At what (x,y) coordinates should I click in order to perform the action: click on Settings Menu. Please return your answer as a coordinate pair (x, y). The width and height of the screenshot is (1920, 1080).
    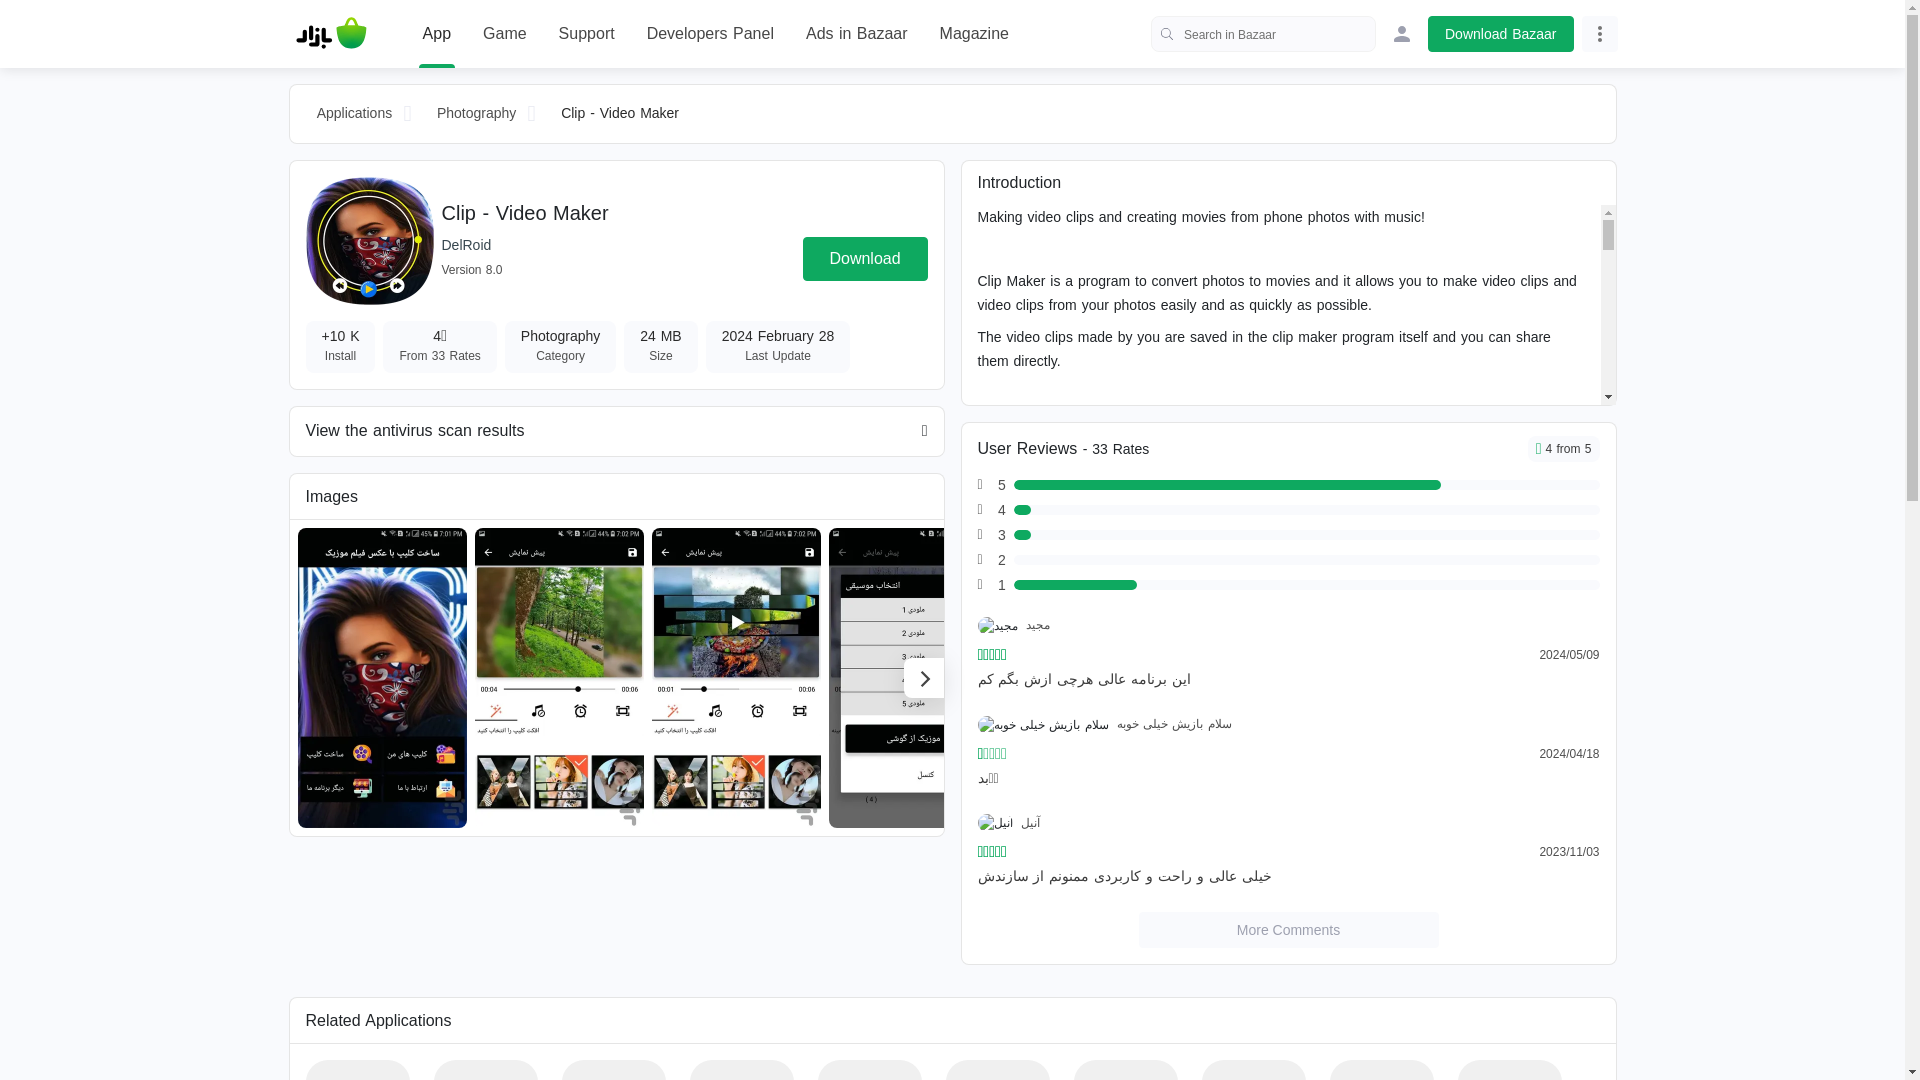
    Looking at the image, I should click on (1600, 34).